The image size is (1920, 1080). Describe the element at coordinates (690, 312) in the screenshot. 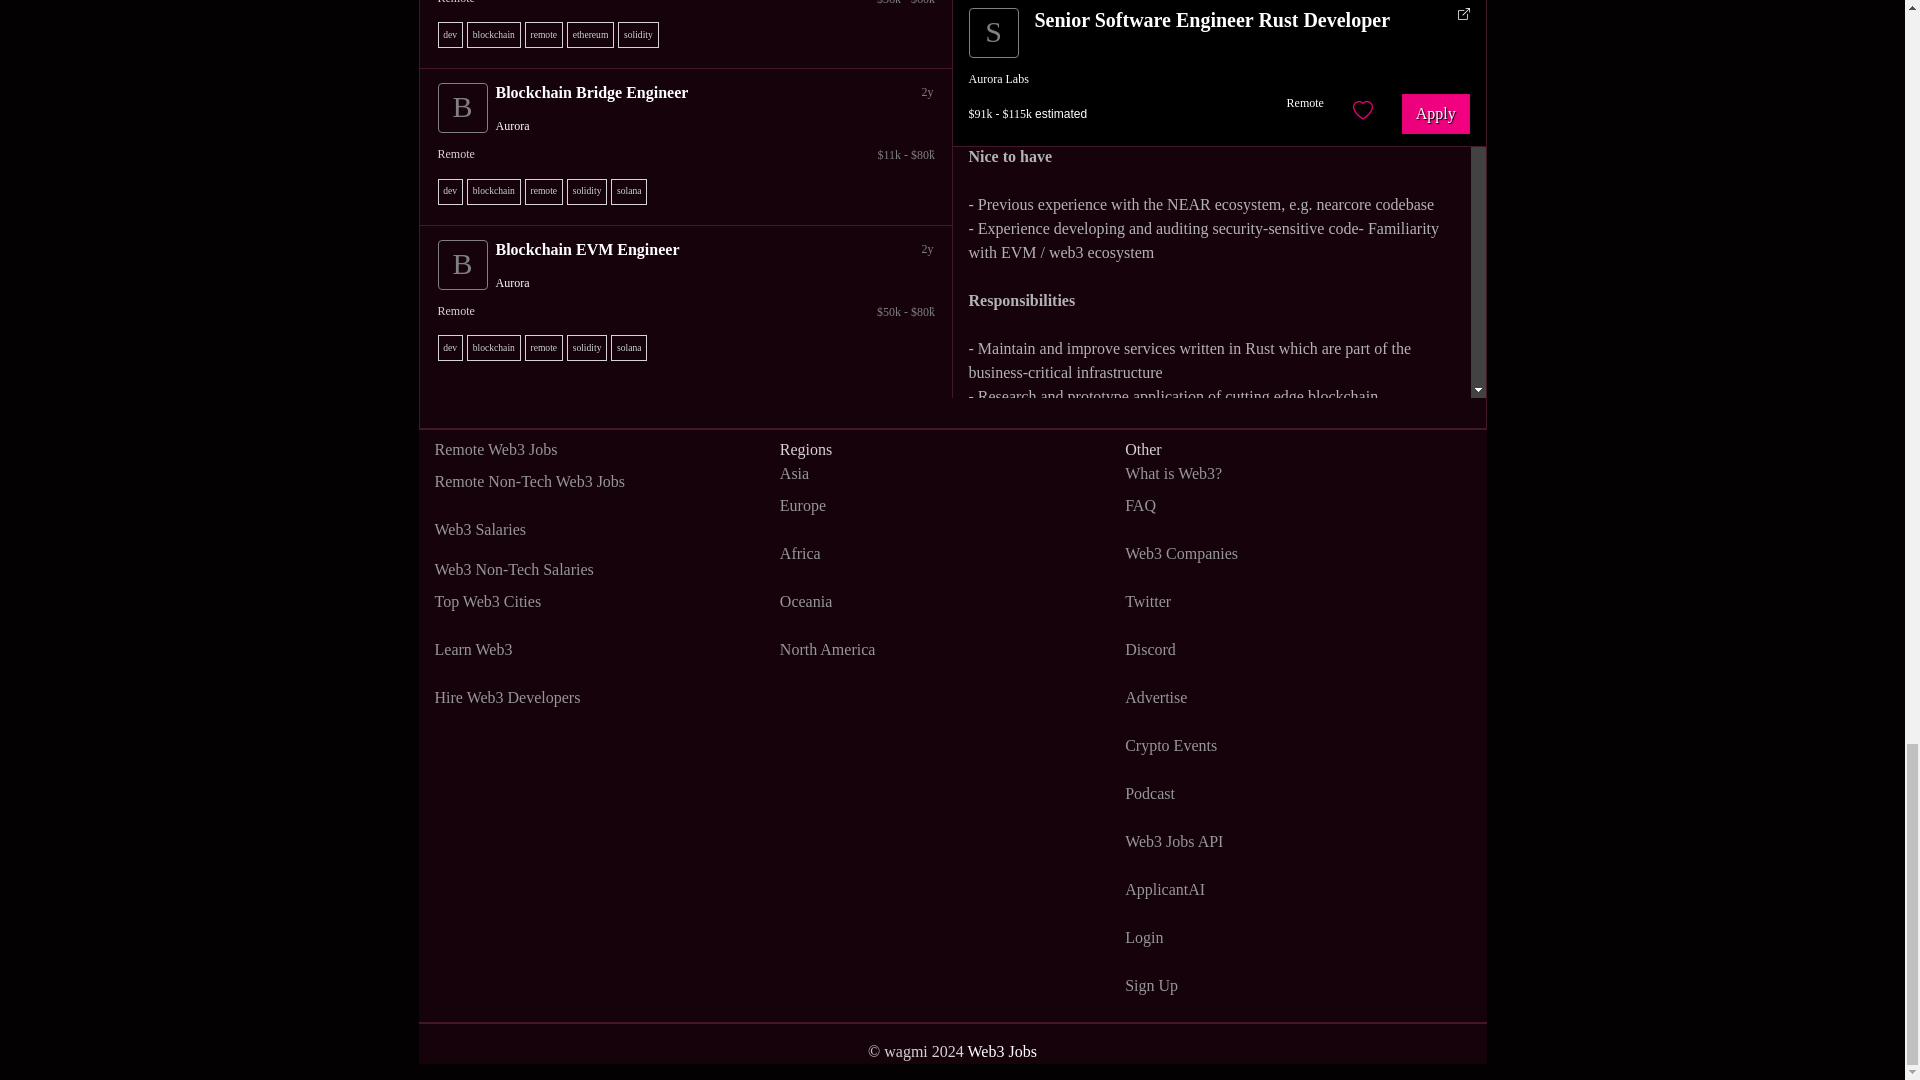

I see `Estimated salary based on similar jobs` at that location.